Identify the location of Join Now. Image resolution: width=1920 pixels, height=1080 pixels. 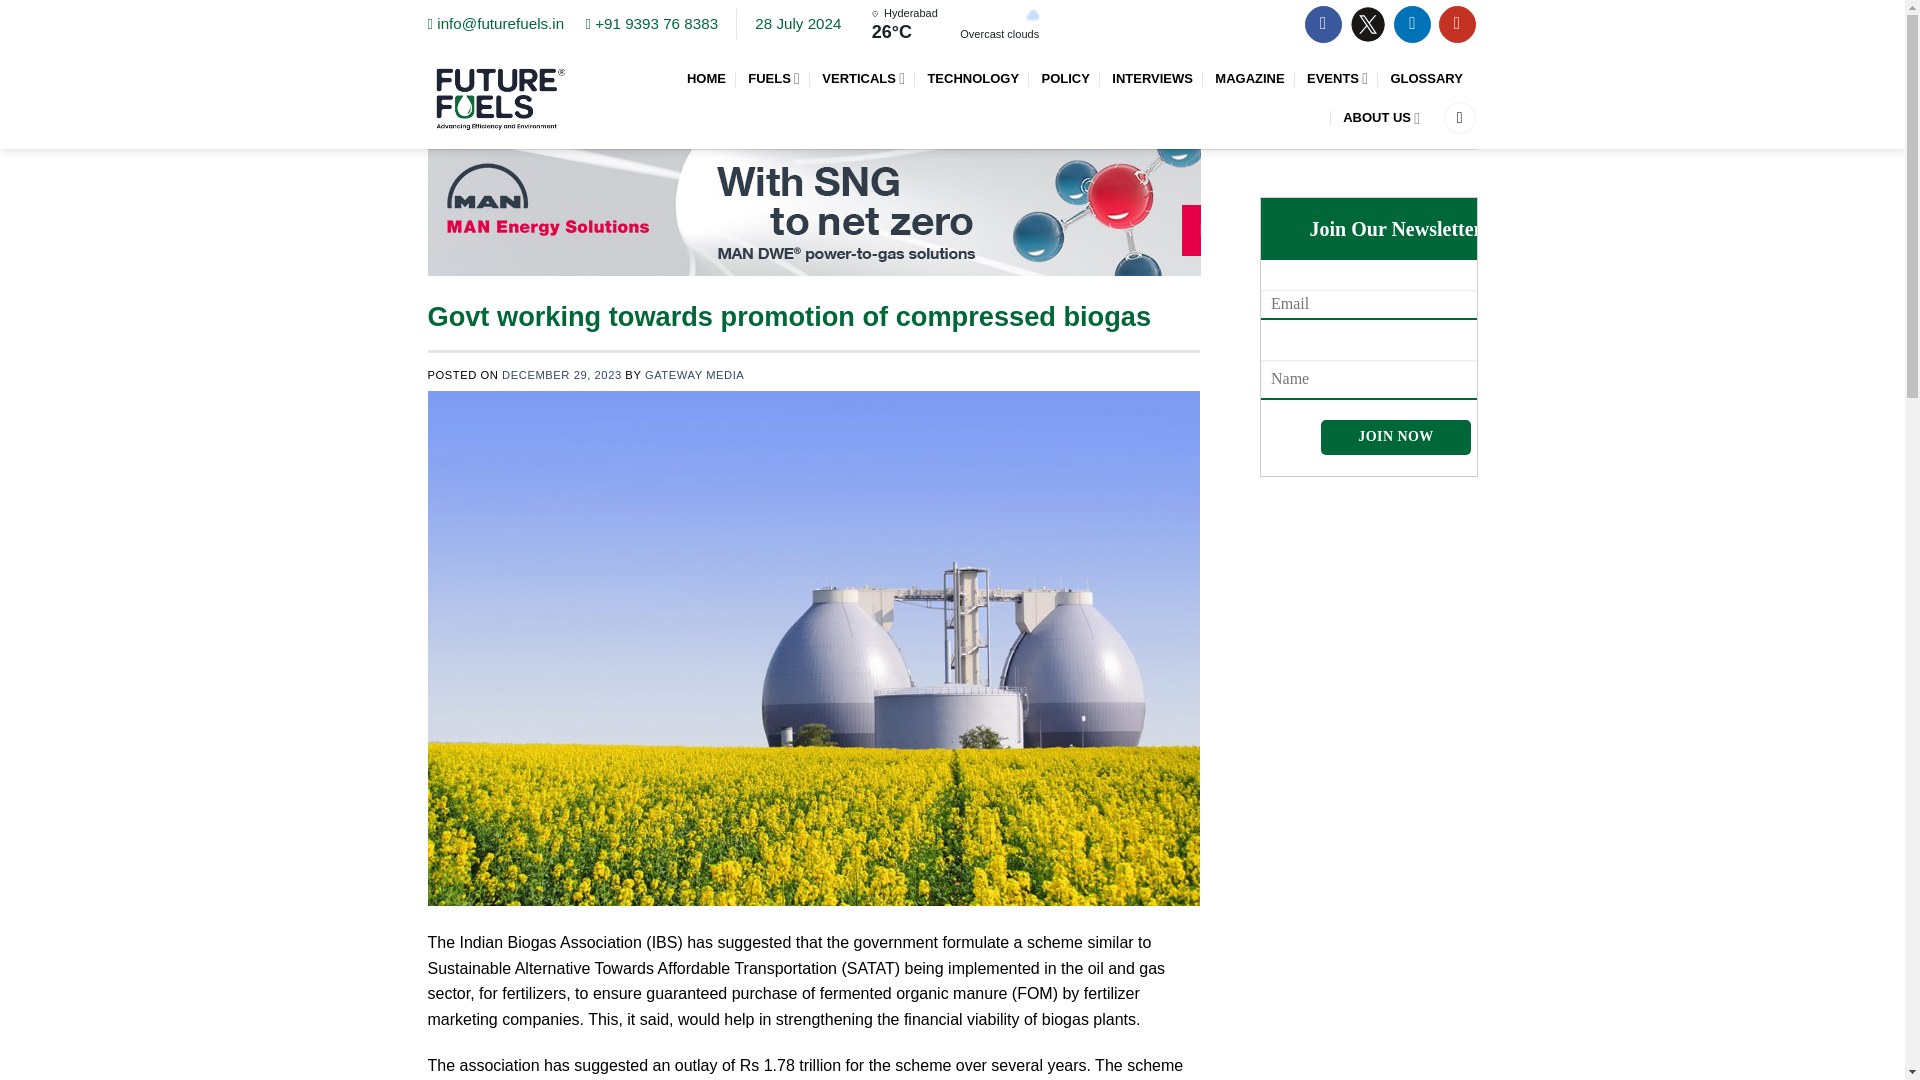
(1395, 437).